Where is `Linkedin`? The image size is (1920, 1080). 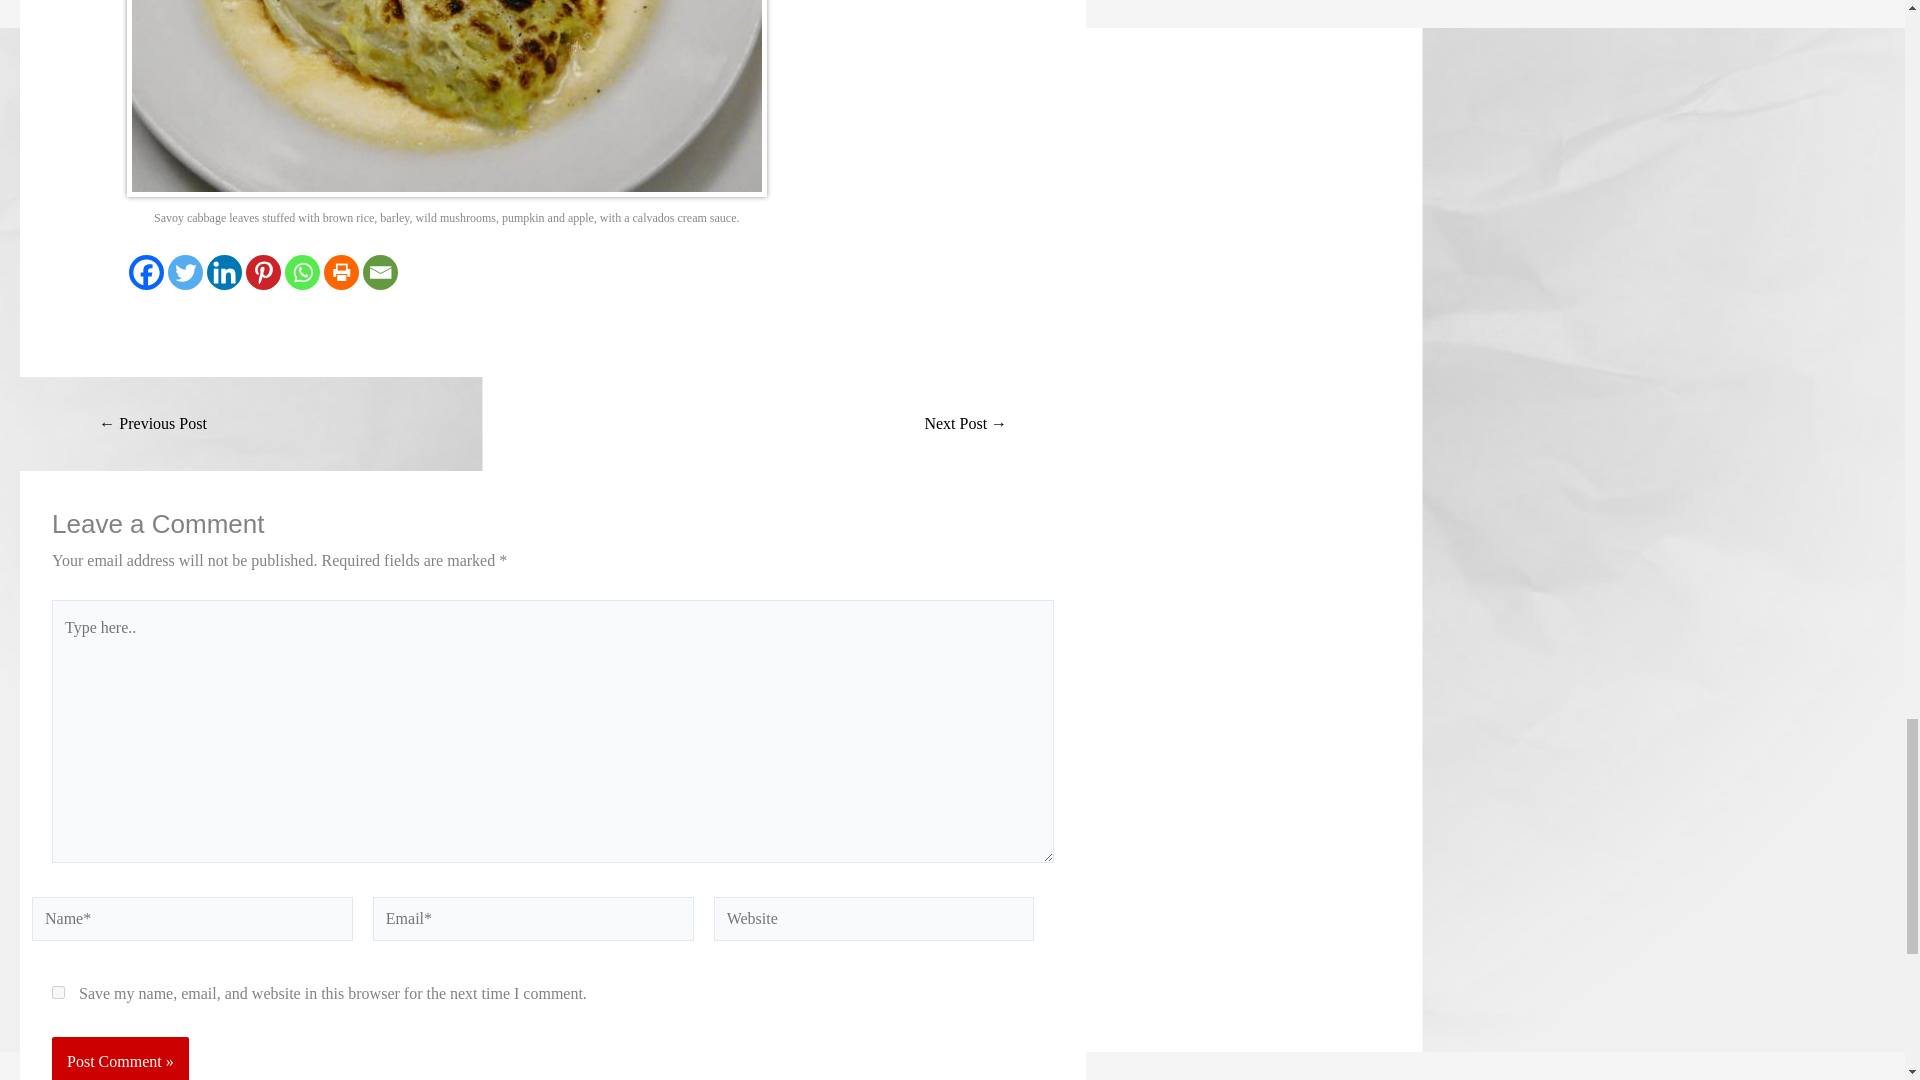
Linkedin is located at coordinates (224, 272).